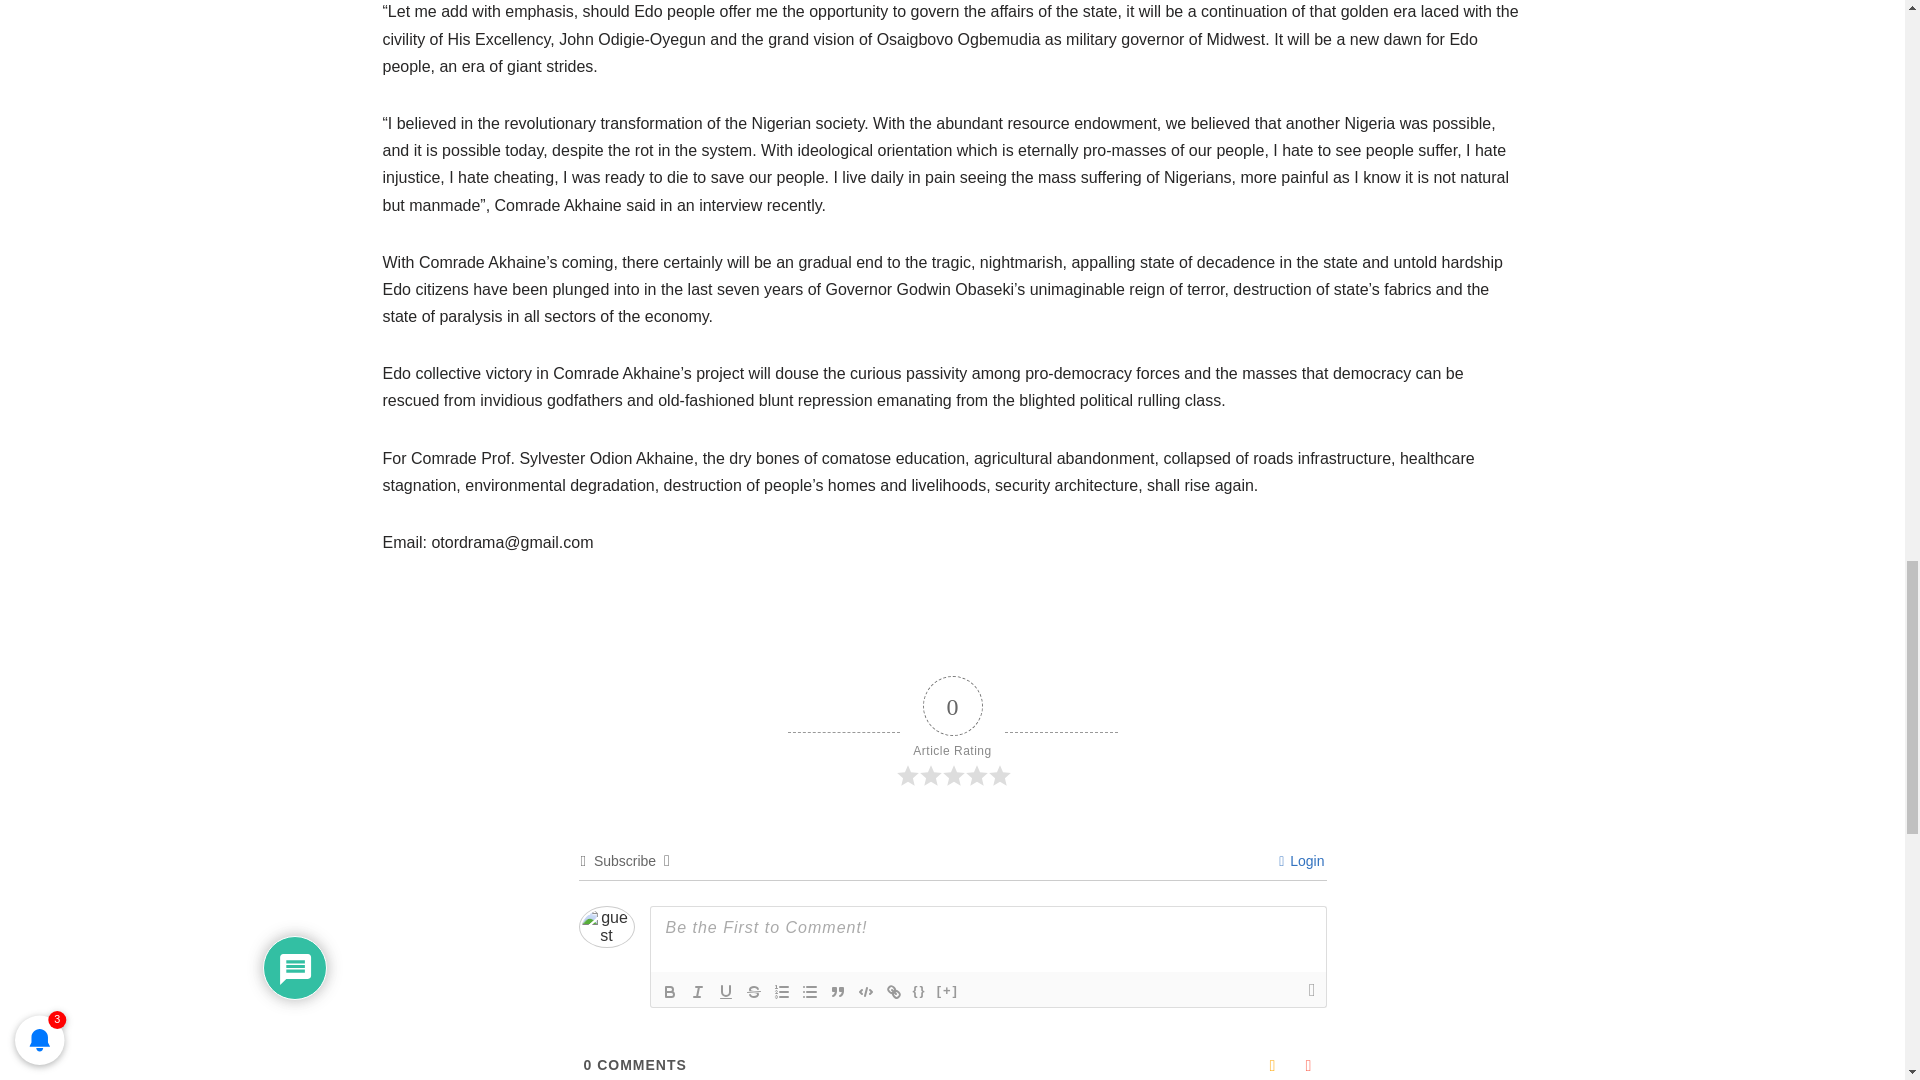 The height and width of the screenshot is (1080, 1920). Describe the element at coordinates (810, 992) in the screenshot. I see `Unordered List` at that location.